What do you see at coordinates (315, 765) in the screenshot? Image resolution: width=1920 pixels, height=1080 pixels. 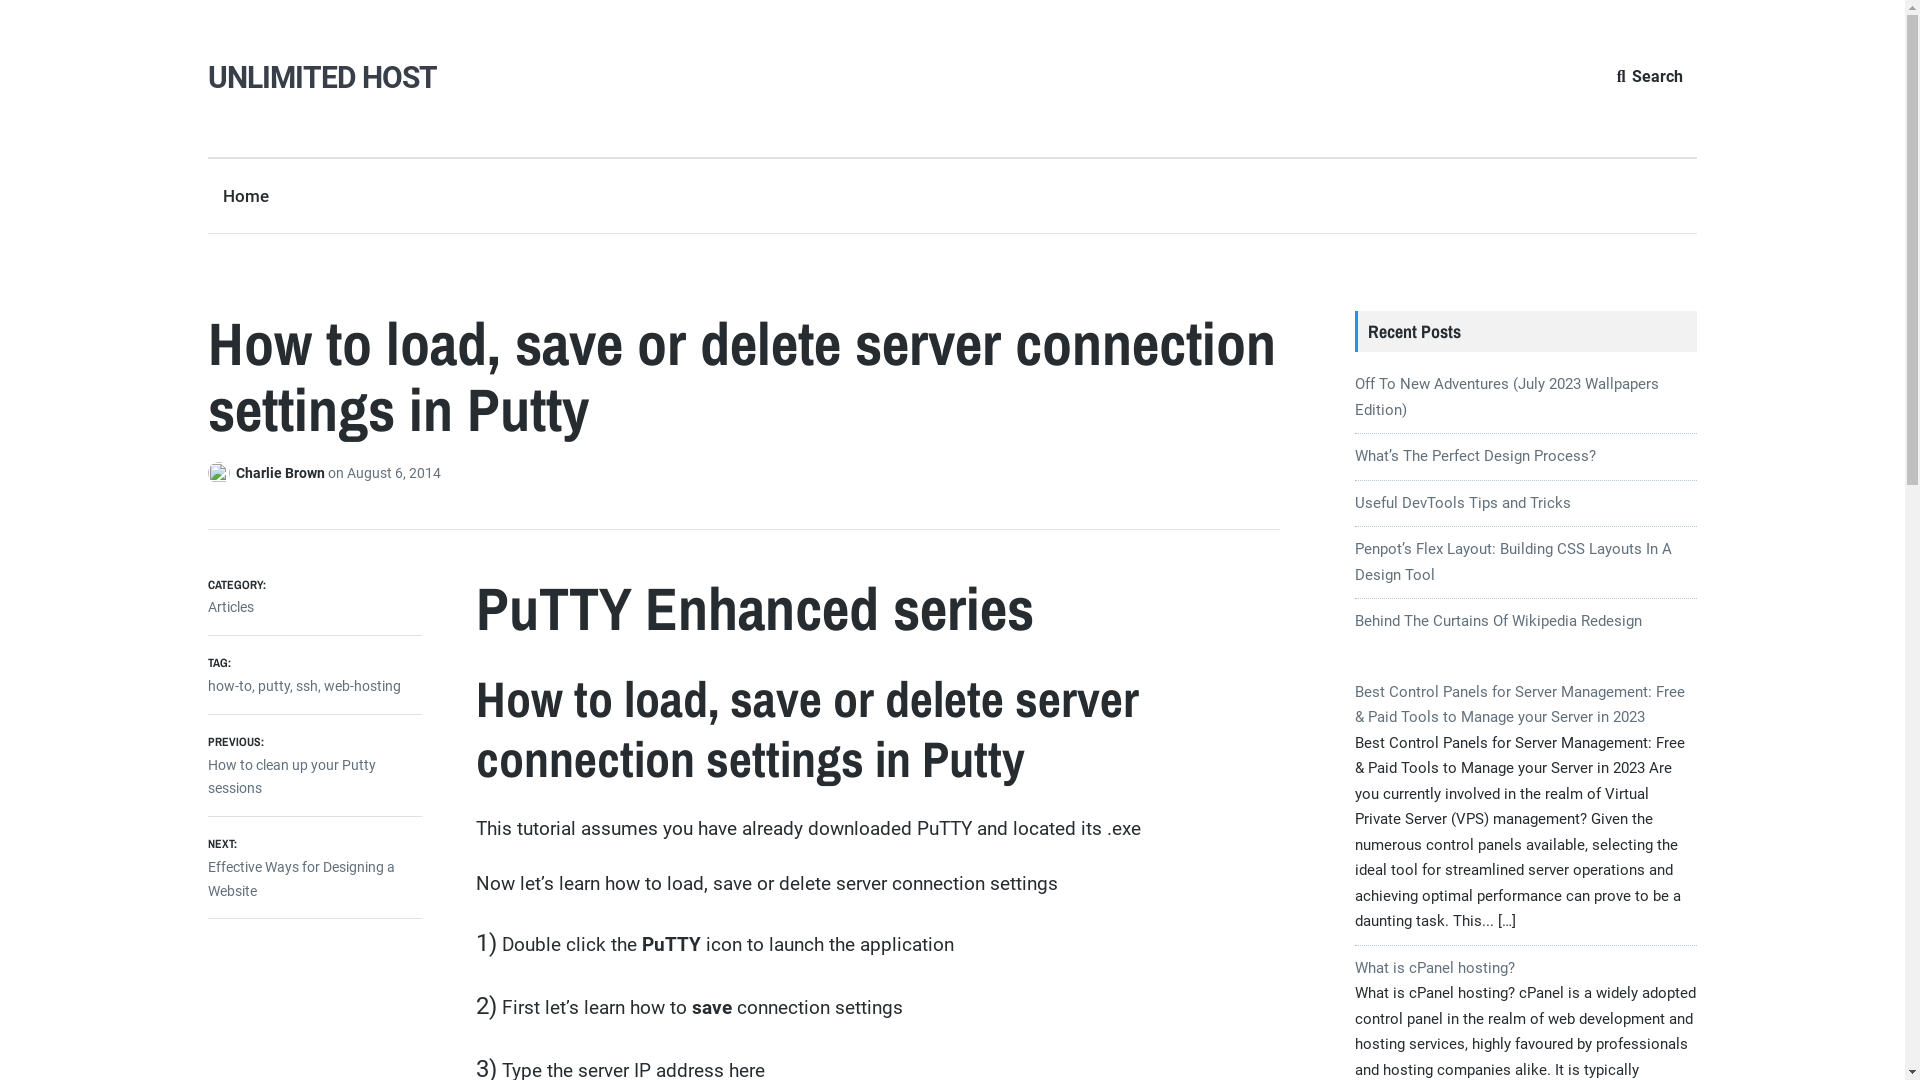 I see `PREVIOUS:
Previous post:
How to clean up your Putty sessions` at bounding box center [315, 765].